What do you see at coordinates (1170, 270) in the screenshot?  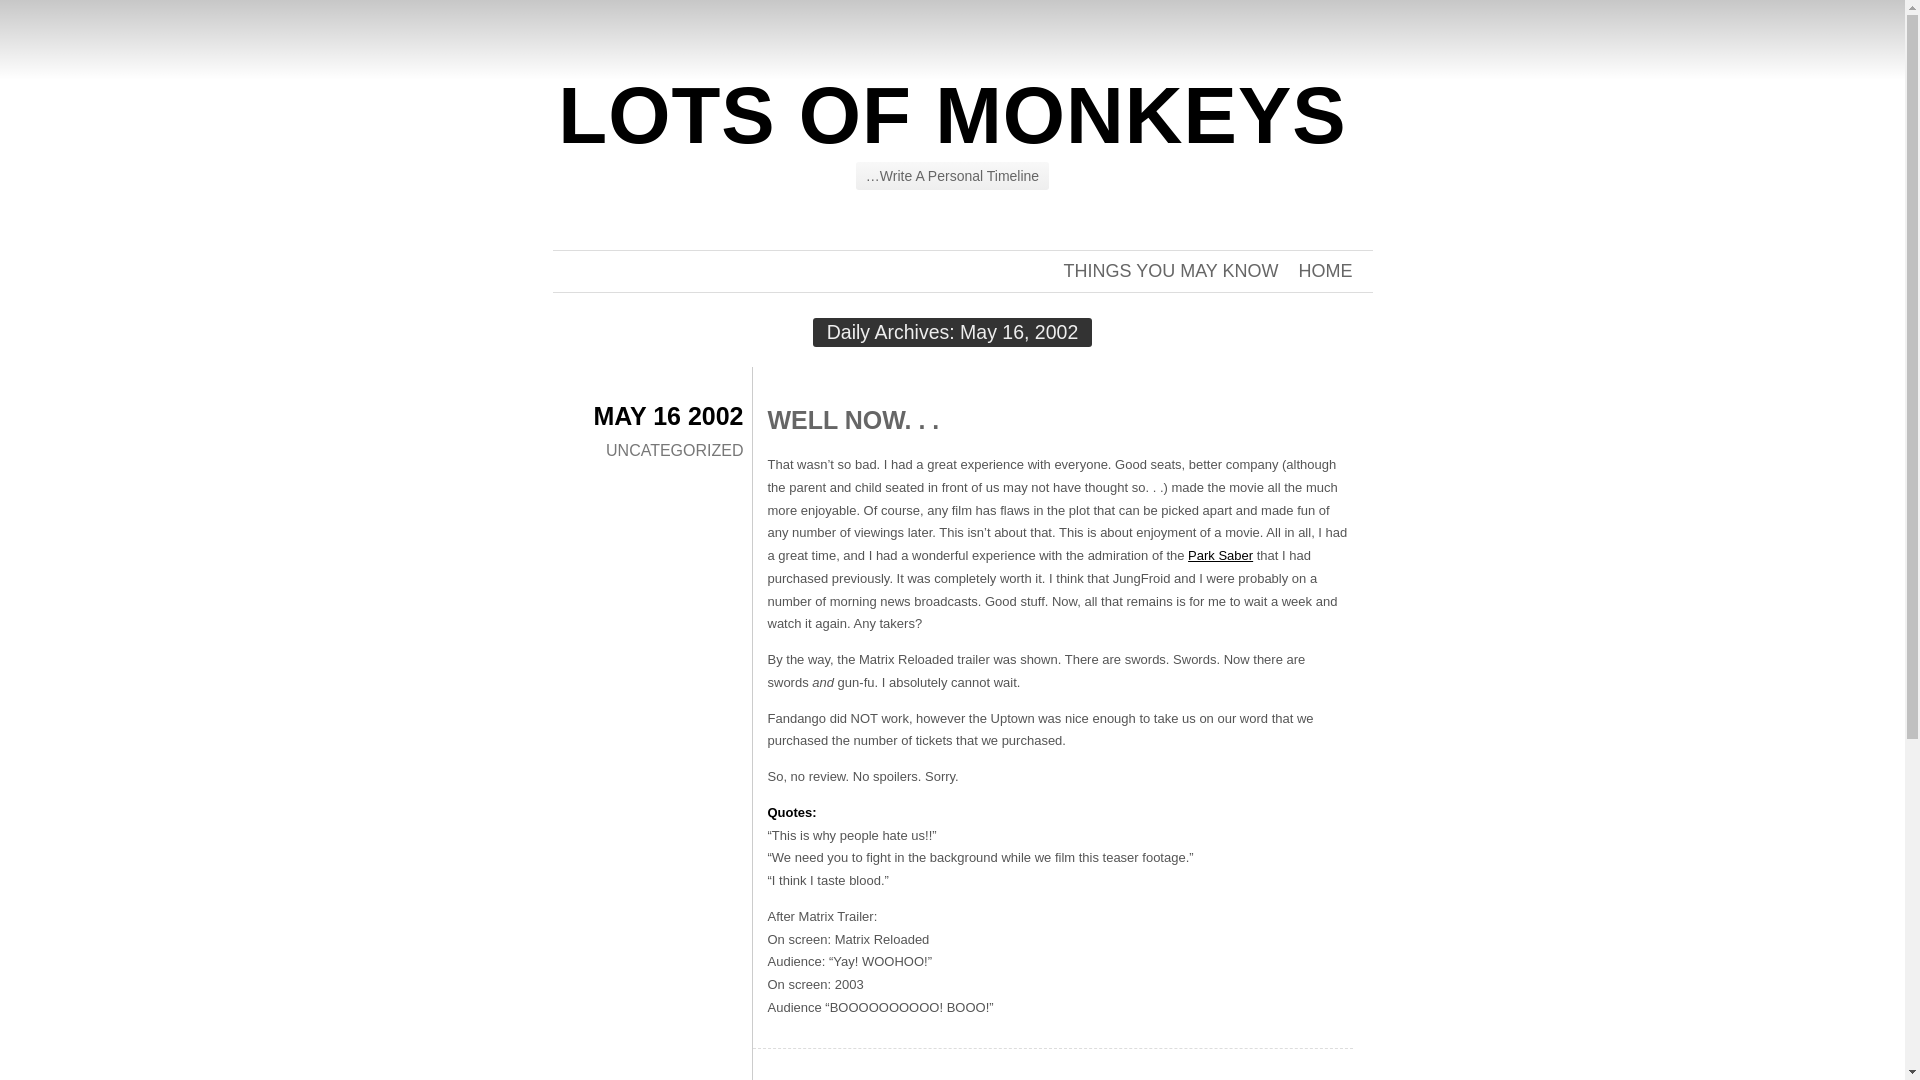 I see `THINGS YOU MAY KNOW` at bounding box center [1170, 270].